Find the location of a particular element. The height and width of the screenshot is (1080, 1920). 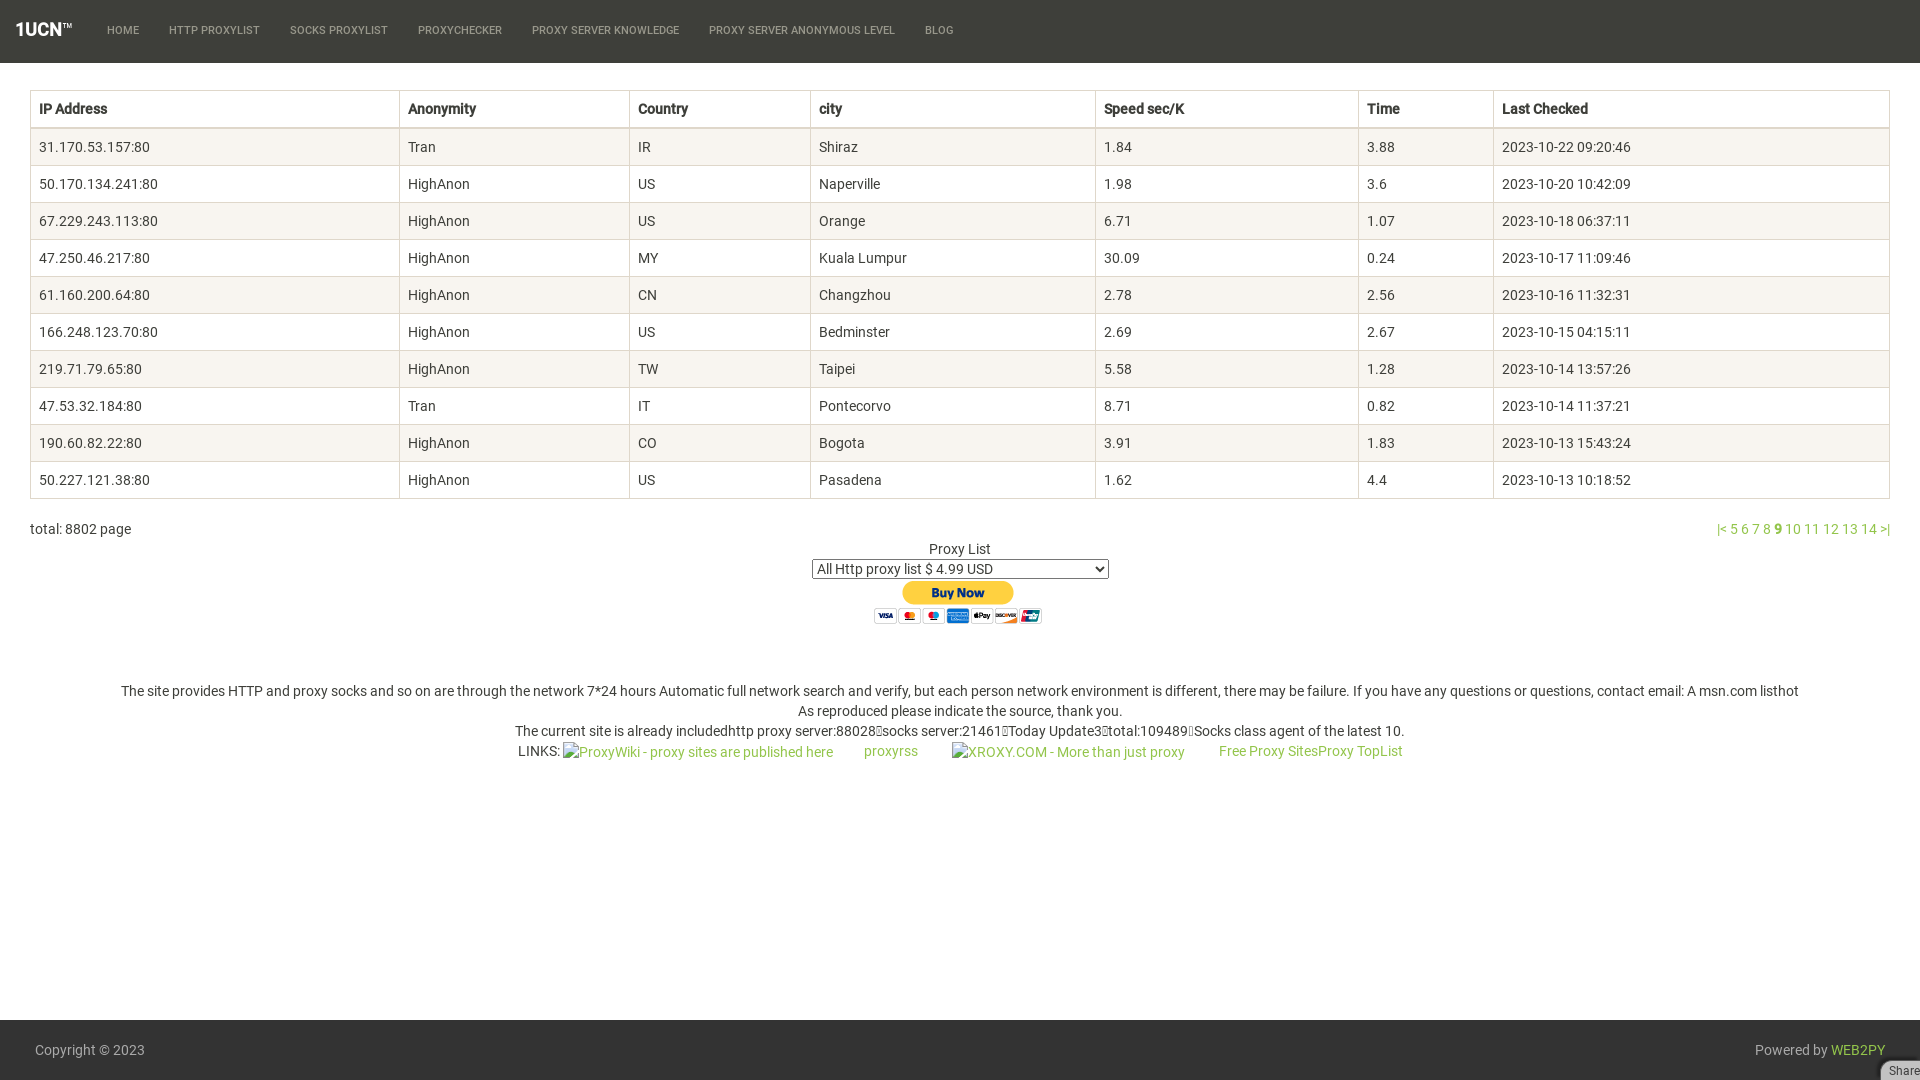

Free Proxy Sites is located at coordinates (1268, 750).